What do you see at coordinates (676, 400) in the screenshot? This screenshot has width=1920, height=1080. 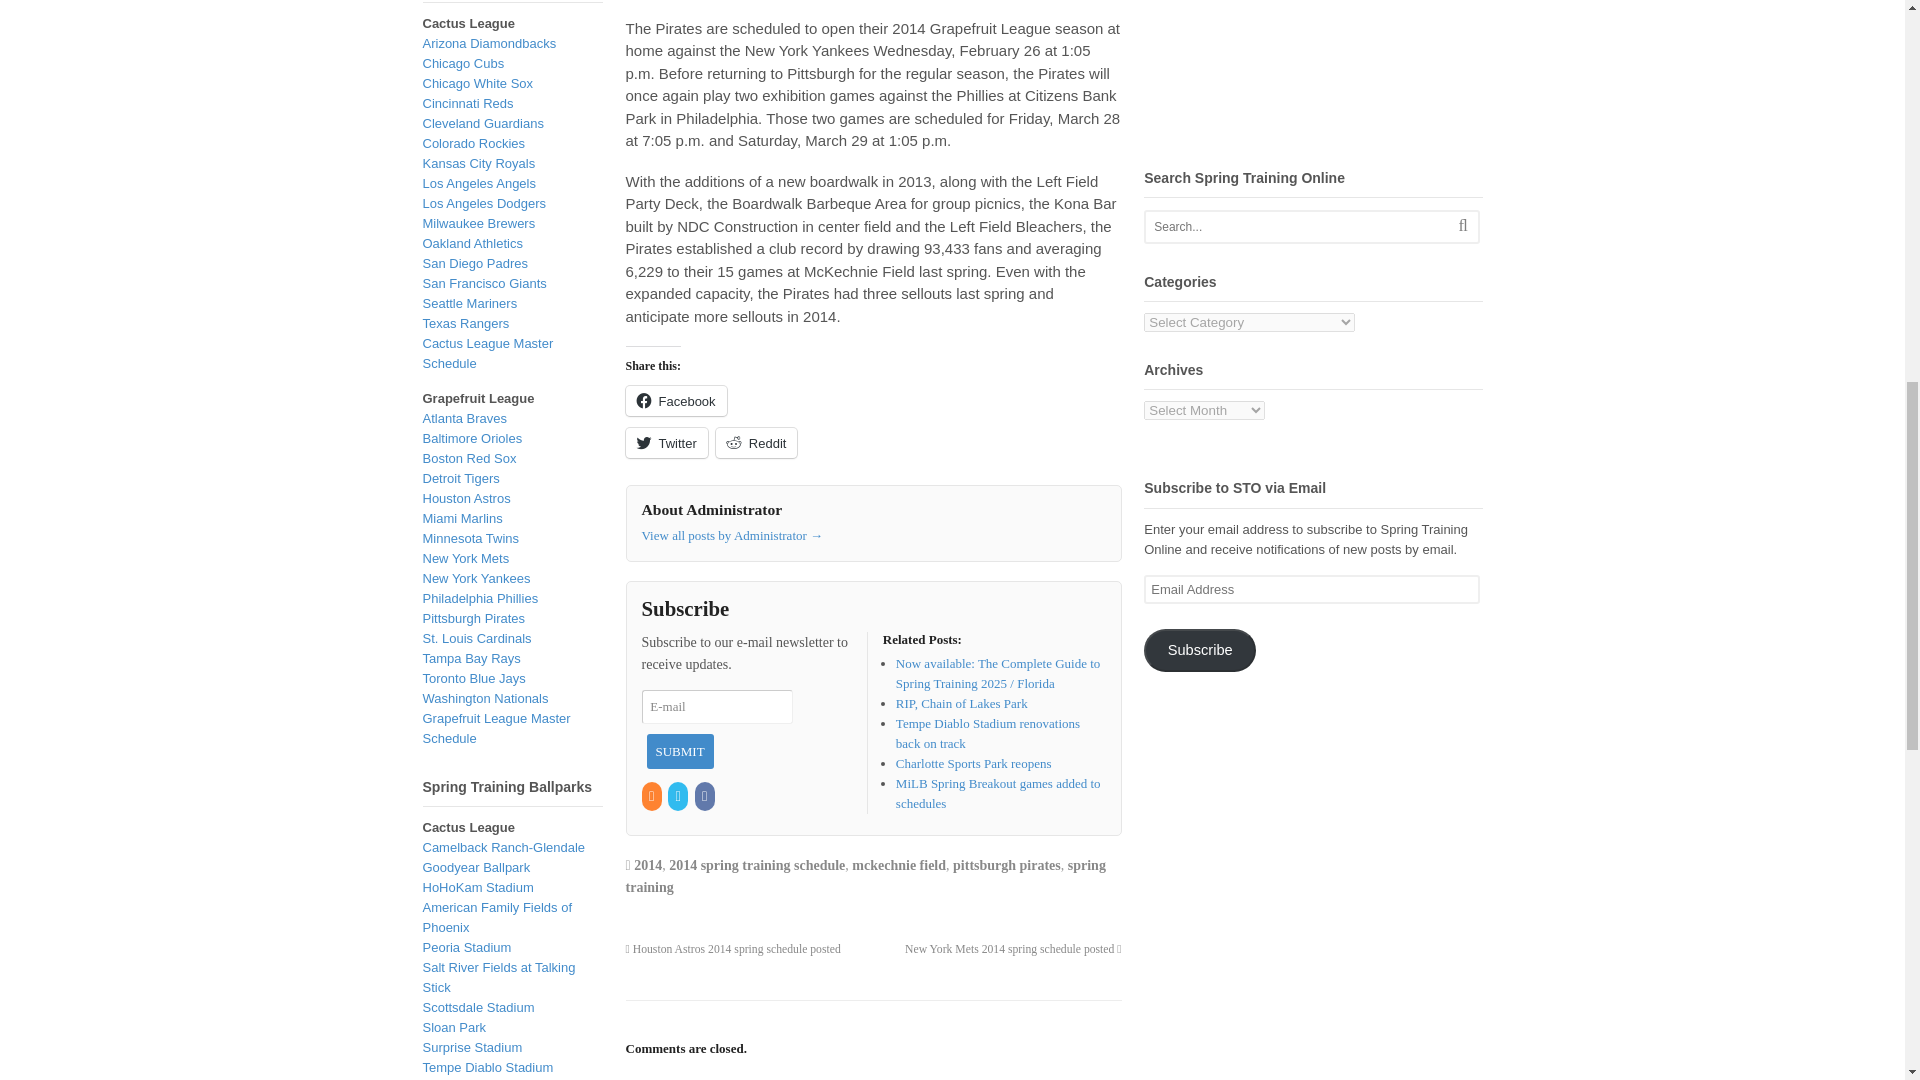 I see `Click to share on Facebook` at bounding box center [676, 400].